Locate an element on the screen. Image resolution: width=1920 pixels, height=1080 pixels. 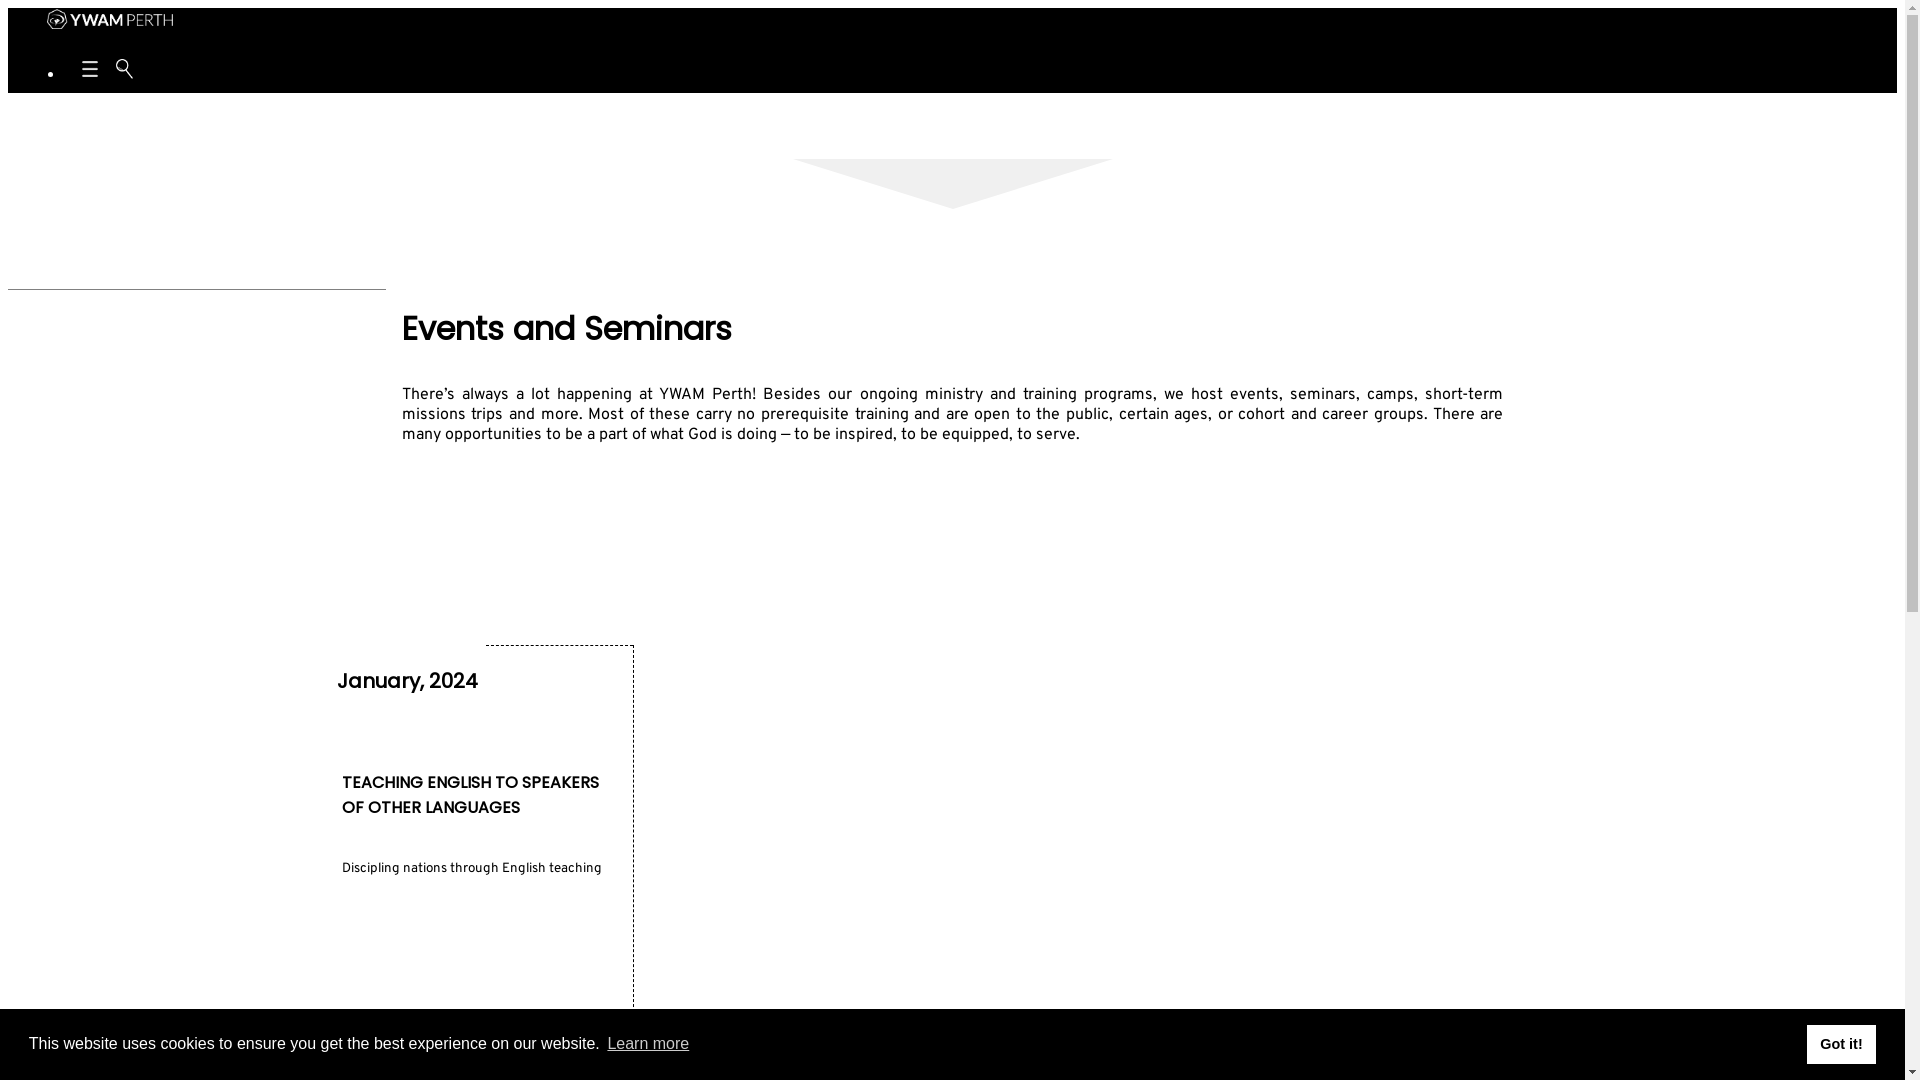
Apply is located at coordinates (118, 111).